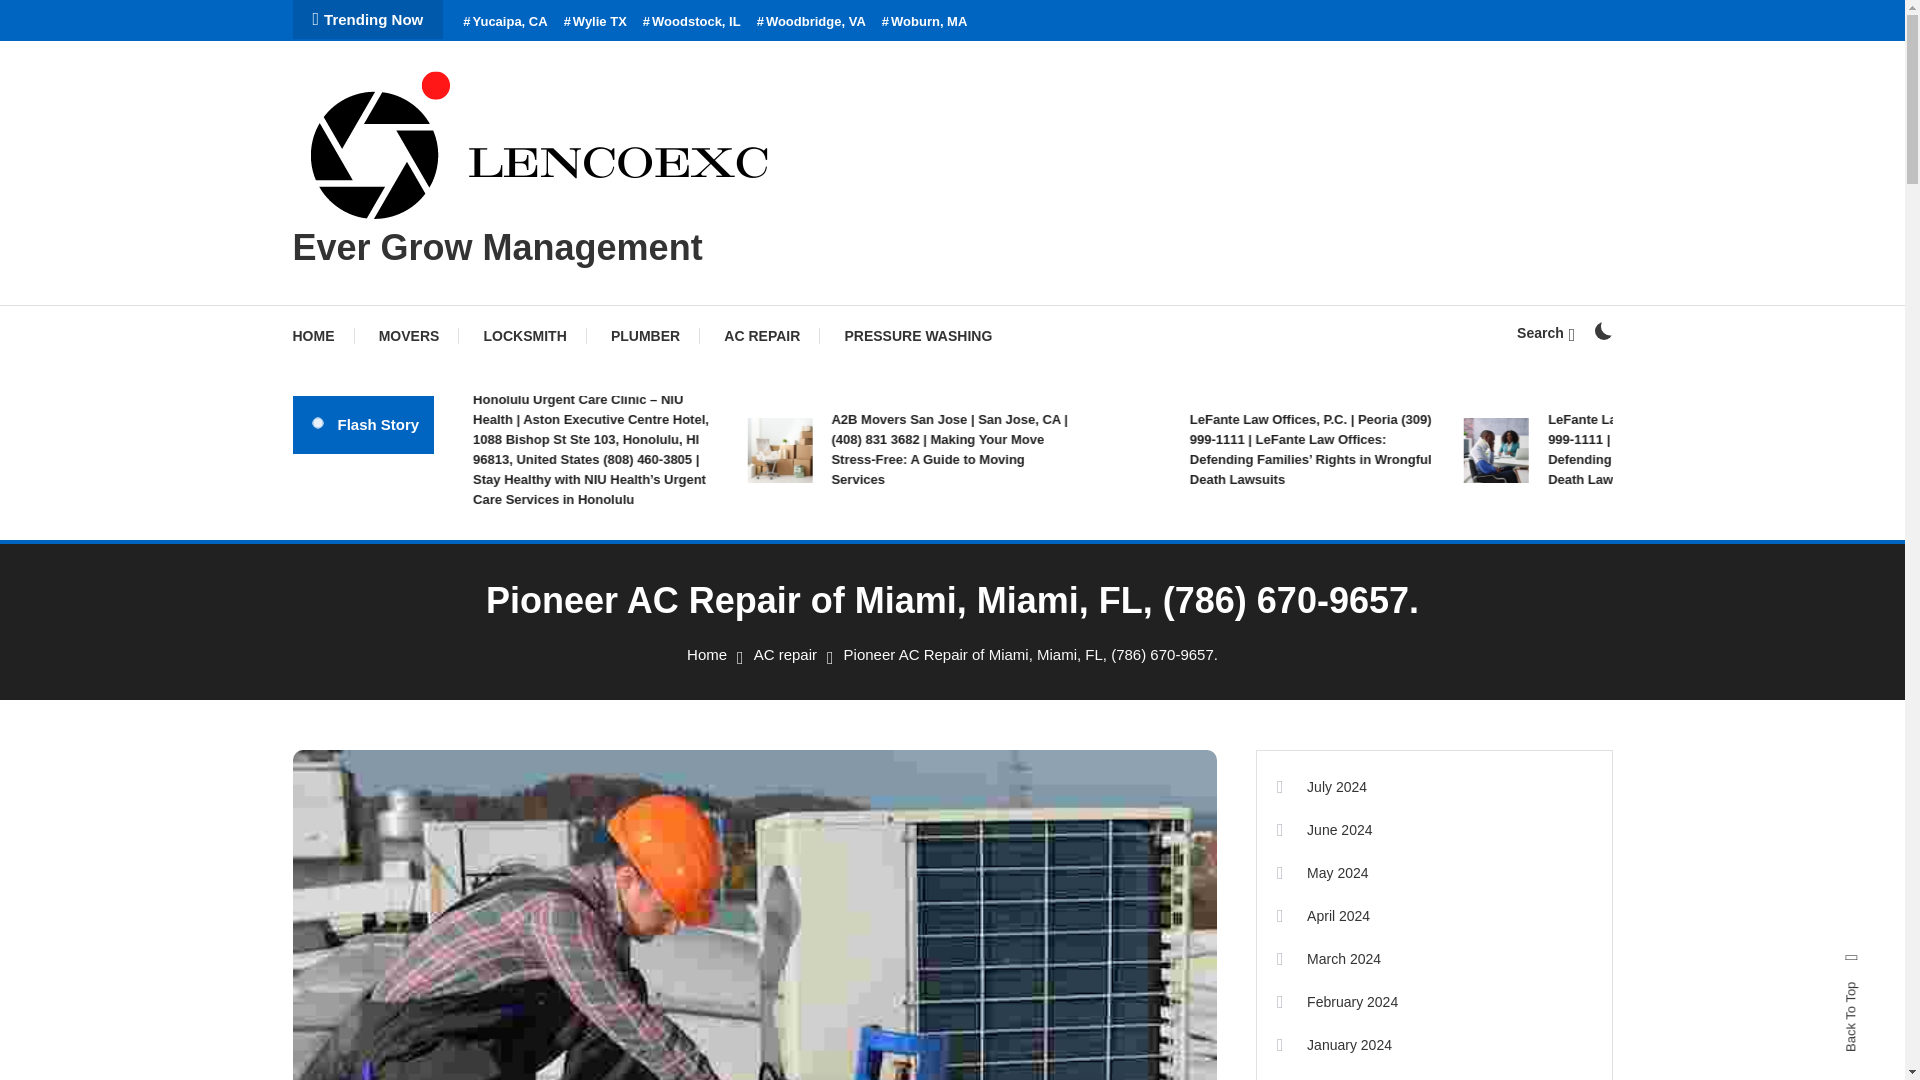  What do you see at coordinates (1545, 333) in the screenshot?
I see `Search` at bounding box center [1545, 333].